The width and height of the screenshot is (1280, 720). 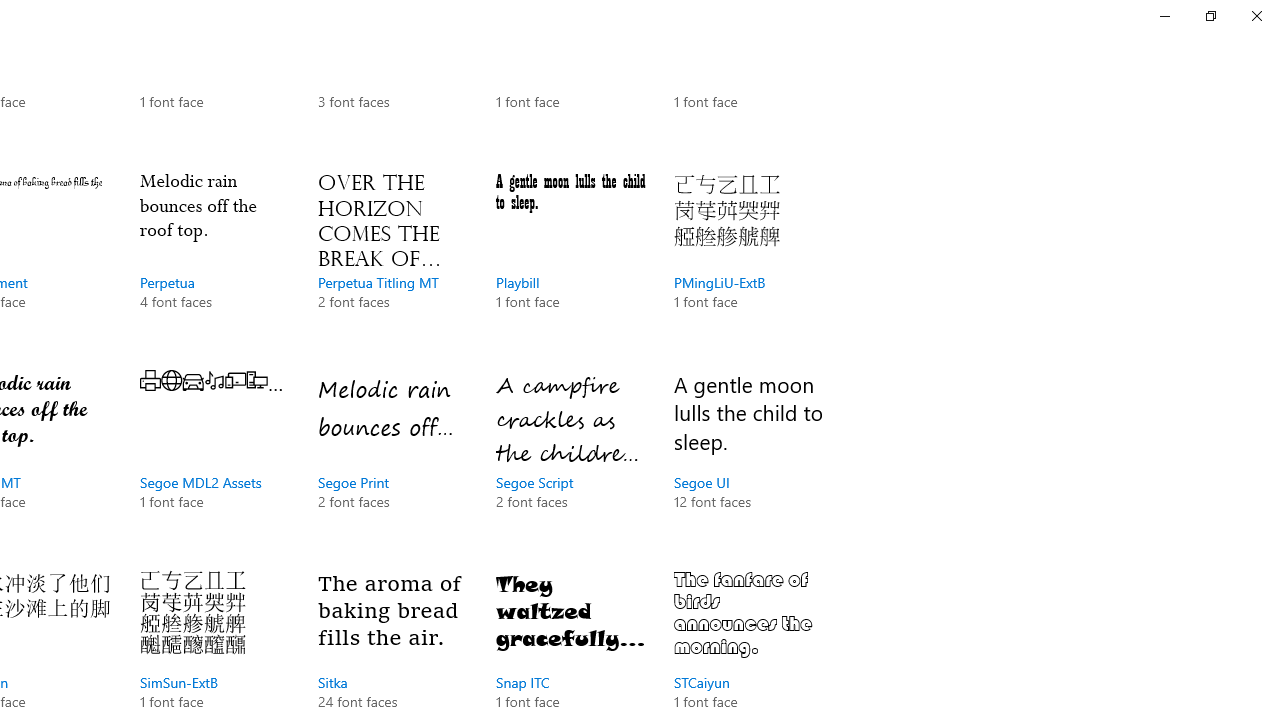 What do you see at coordinates (748, 260) in the screenshot?
I see `PMingLiU-ExtB, 1 font face` at bounding box center [748, 260].